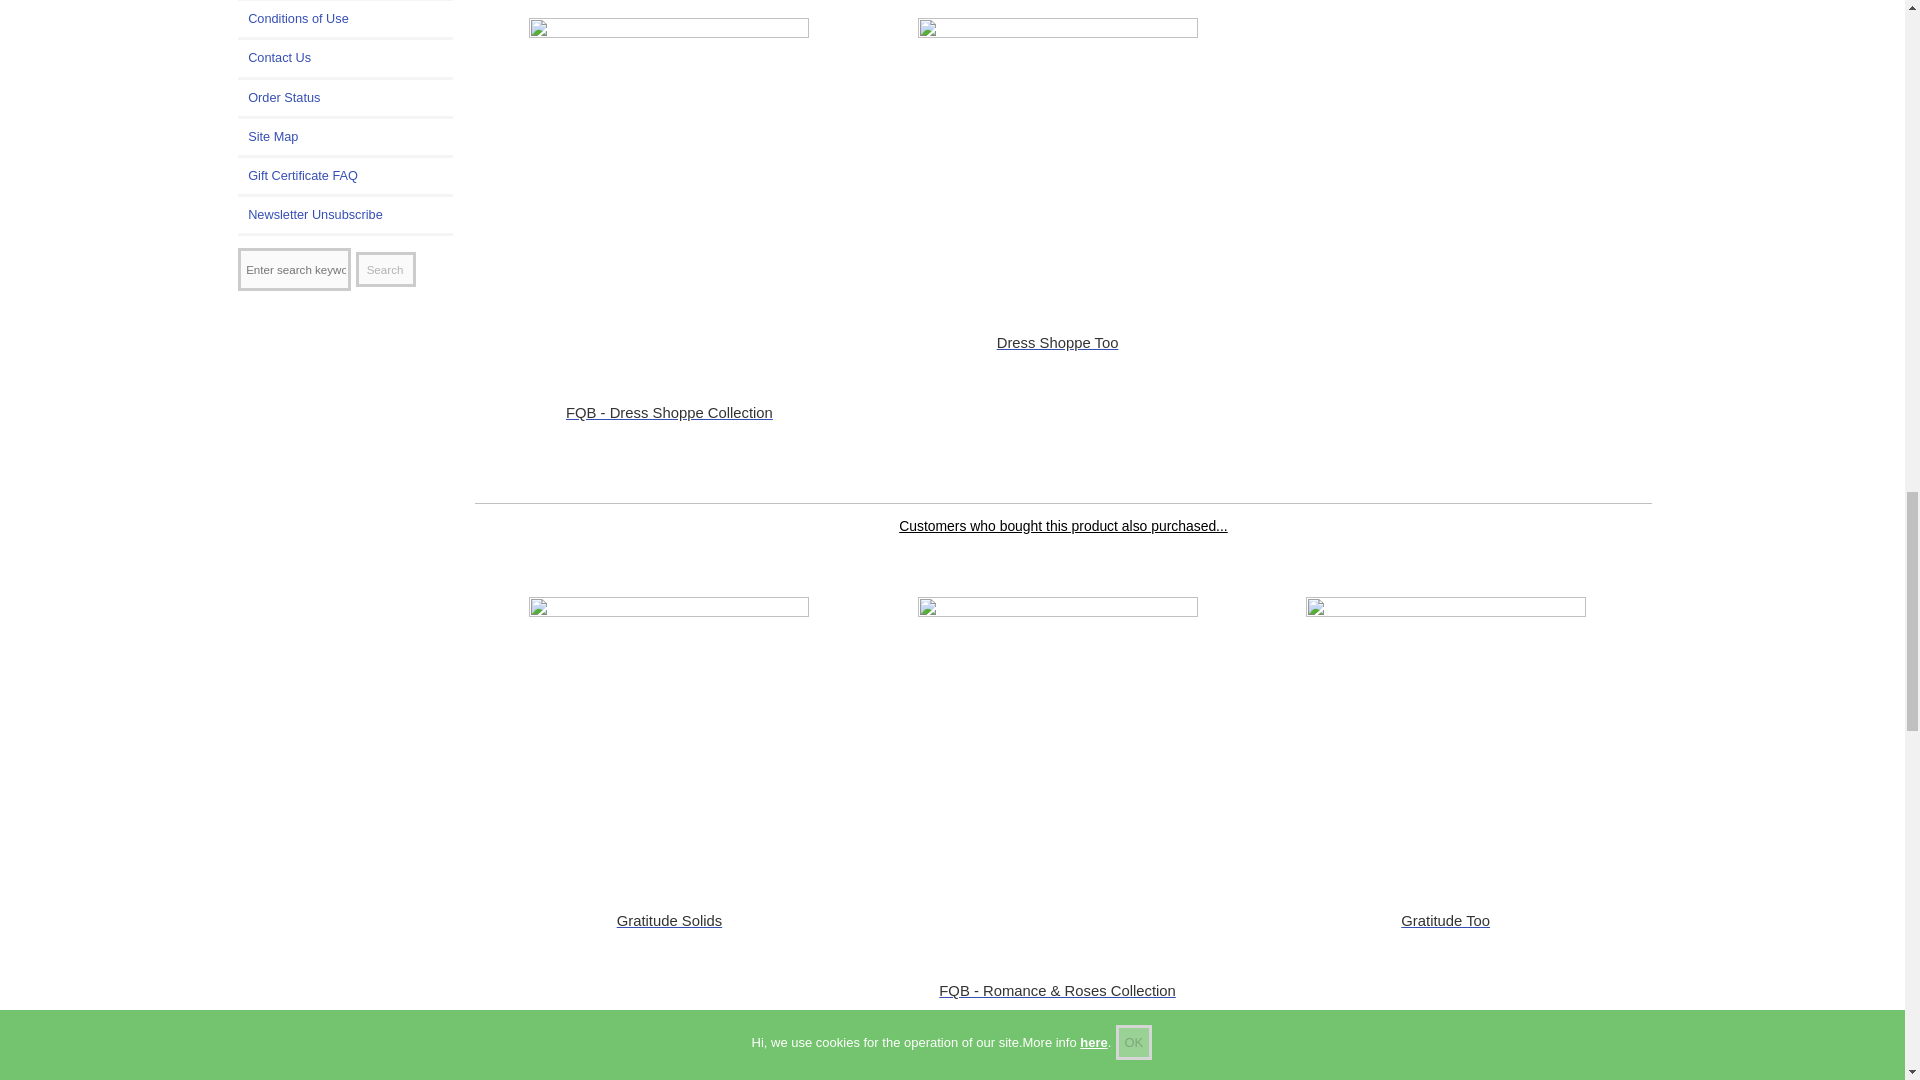  Describe the element at coordinates (1058, 158) in the screenshot. I see `Dress Shoppe Too` at that location.